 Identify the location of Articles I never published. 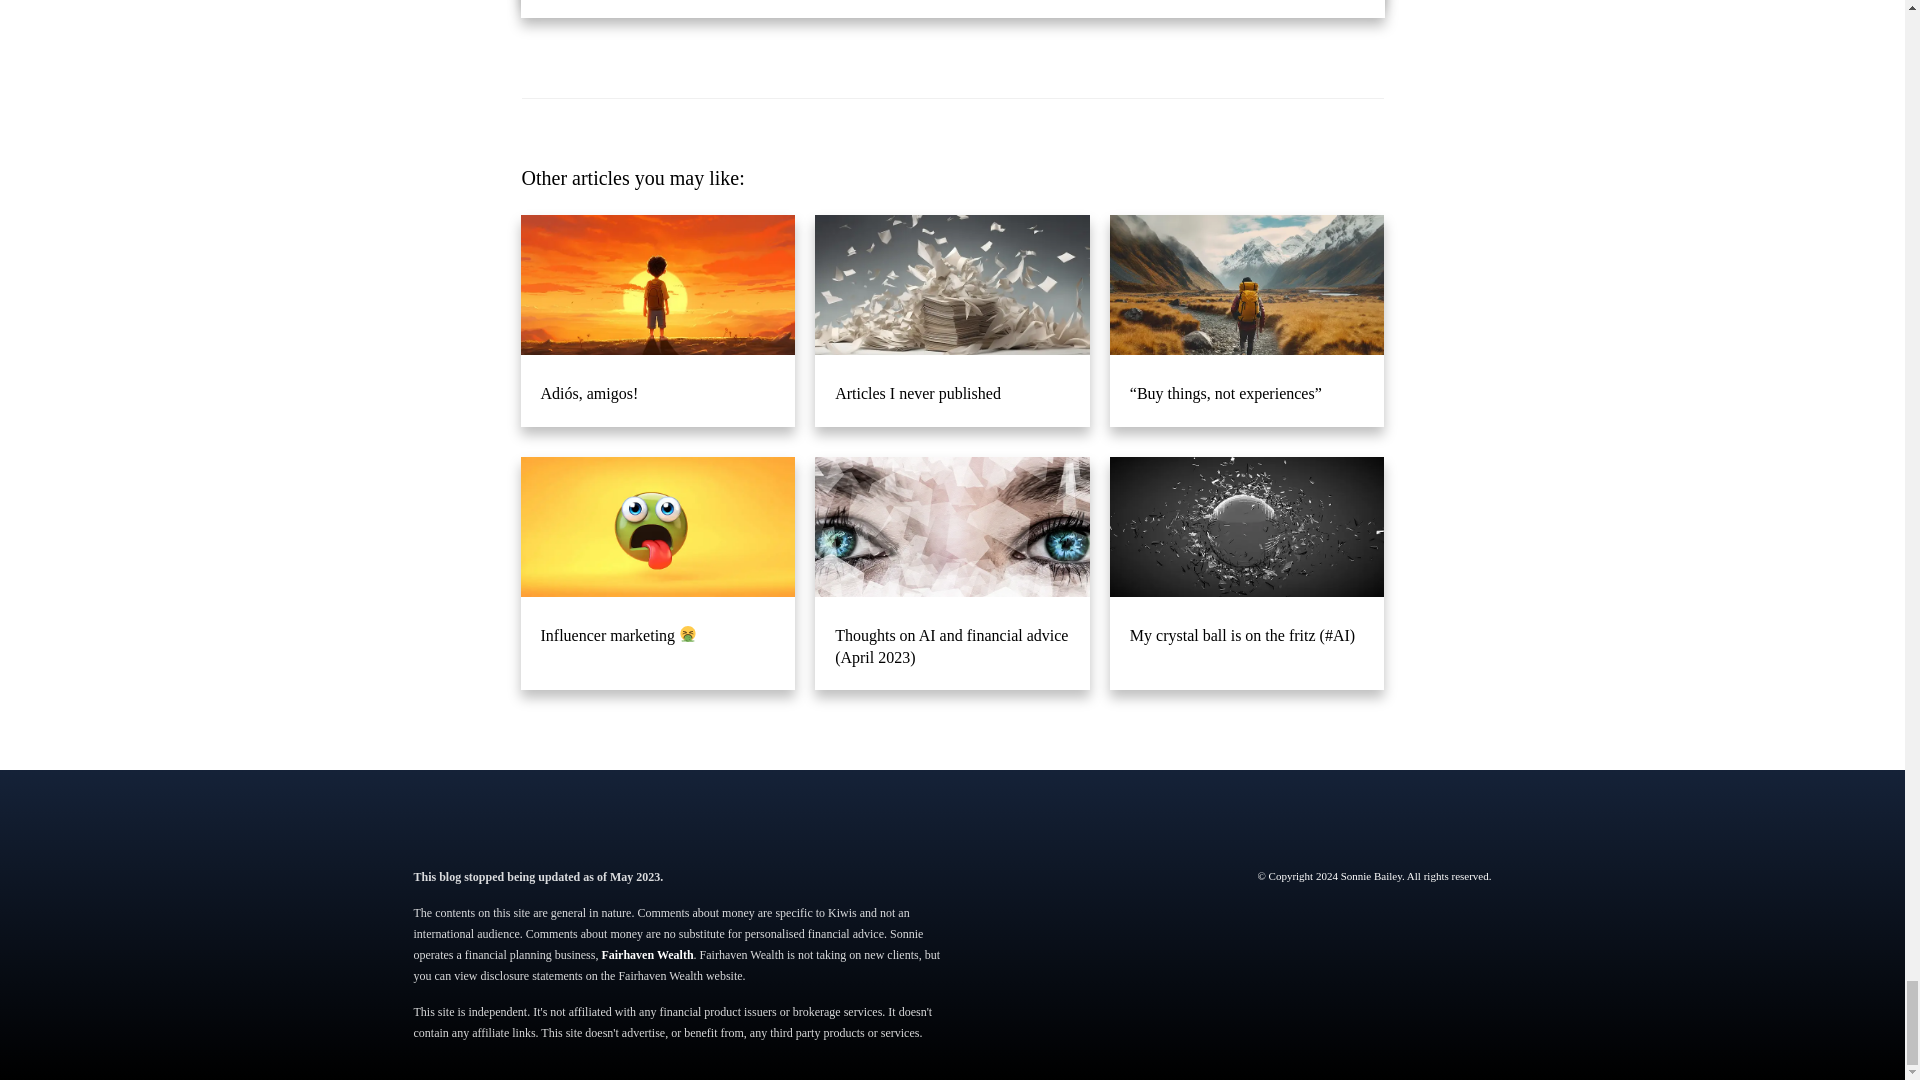
(952, 388).